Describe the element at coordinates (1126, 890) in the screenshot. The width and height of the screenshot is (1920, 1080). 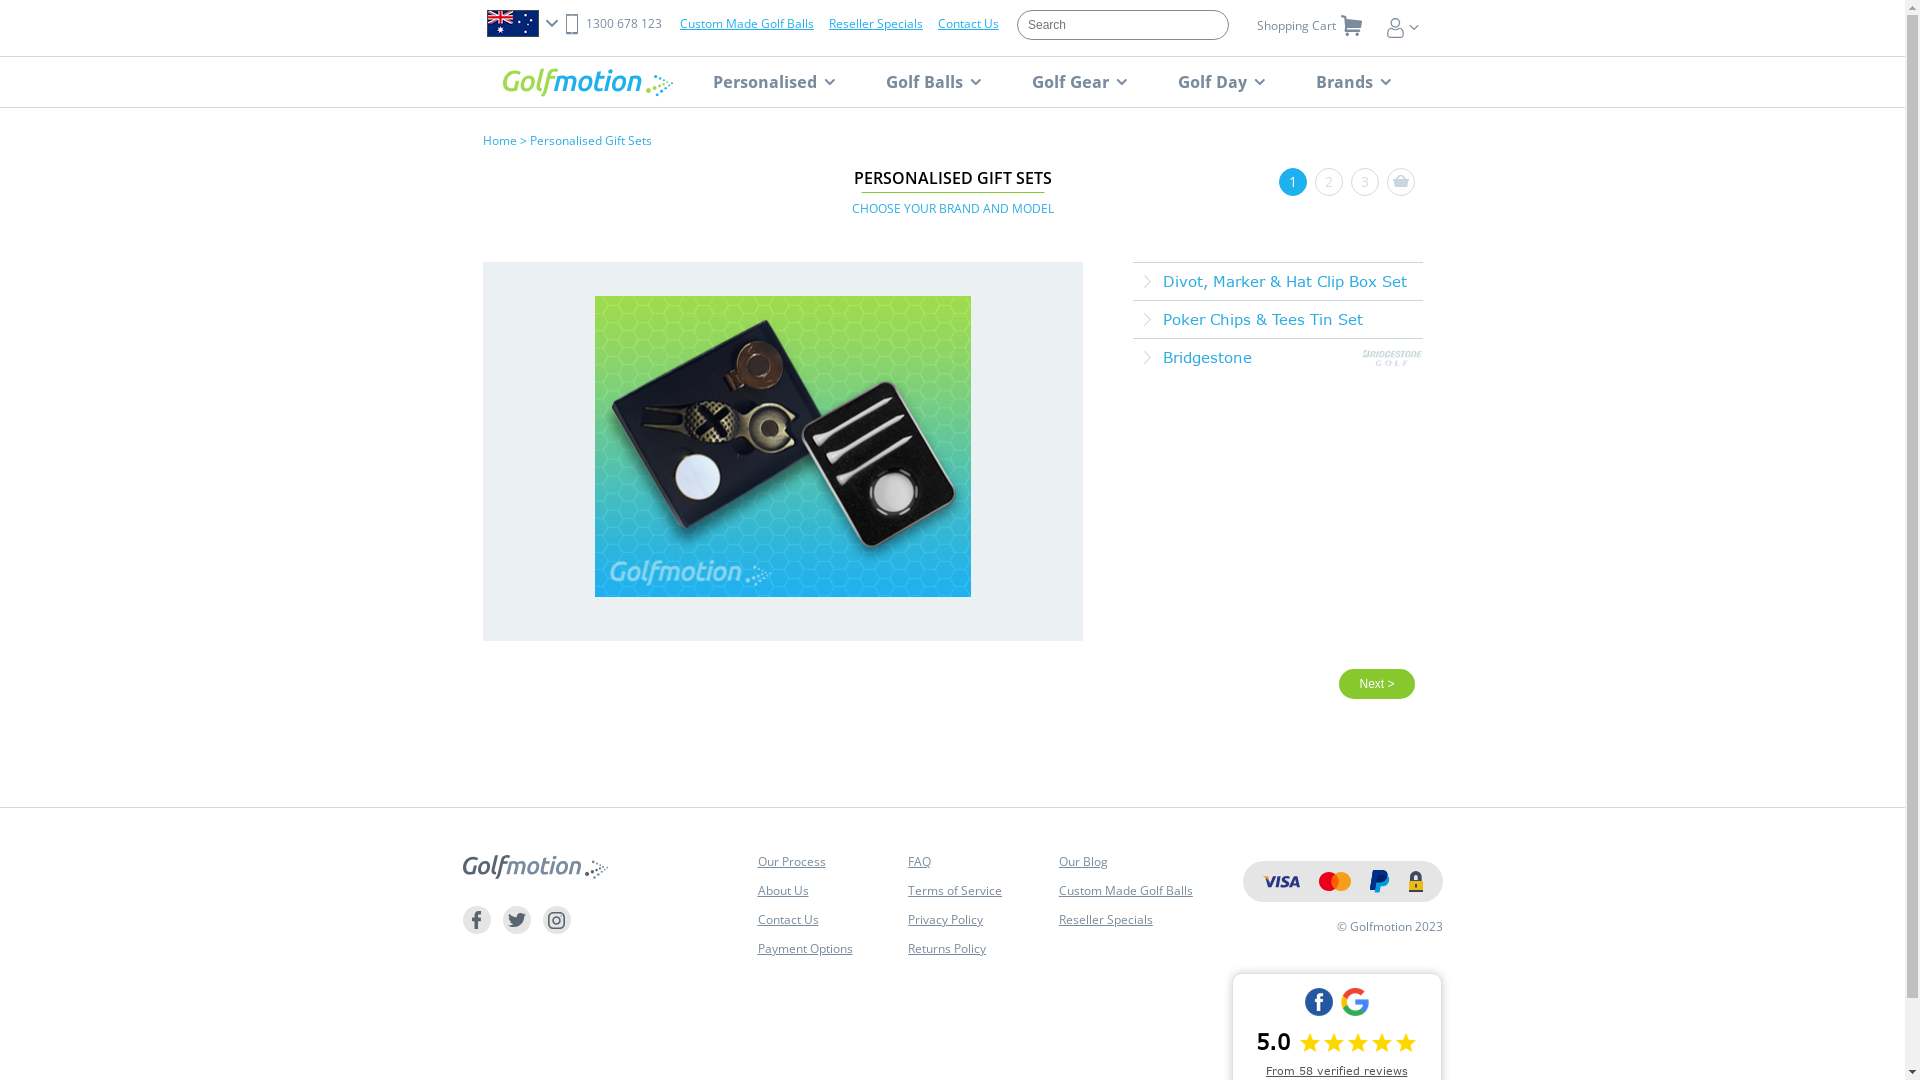
I see `Custom Made Golf Balls` at that location.